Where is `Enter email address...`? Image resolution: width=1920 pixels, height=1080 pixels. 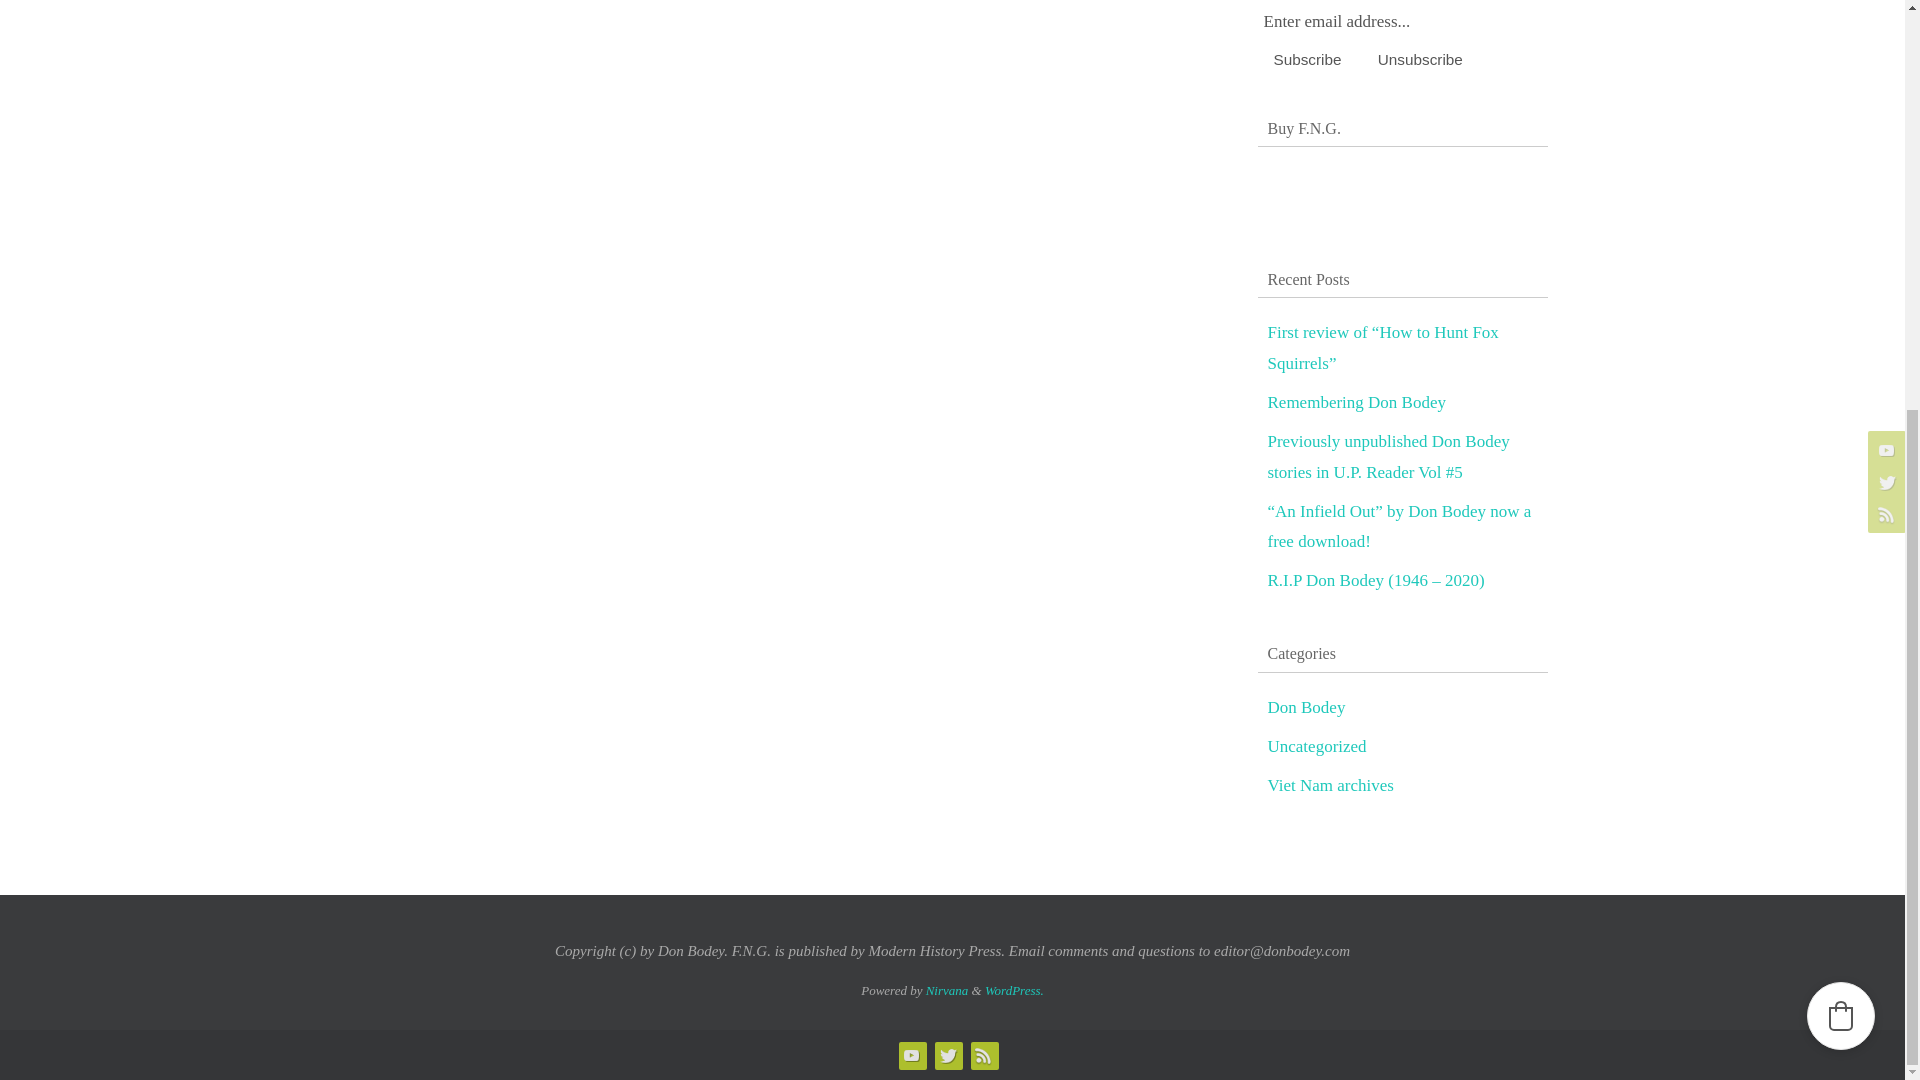 Enter email address... is located at coordinates (1368, 22).